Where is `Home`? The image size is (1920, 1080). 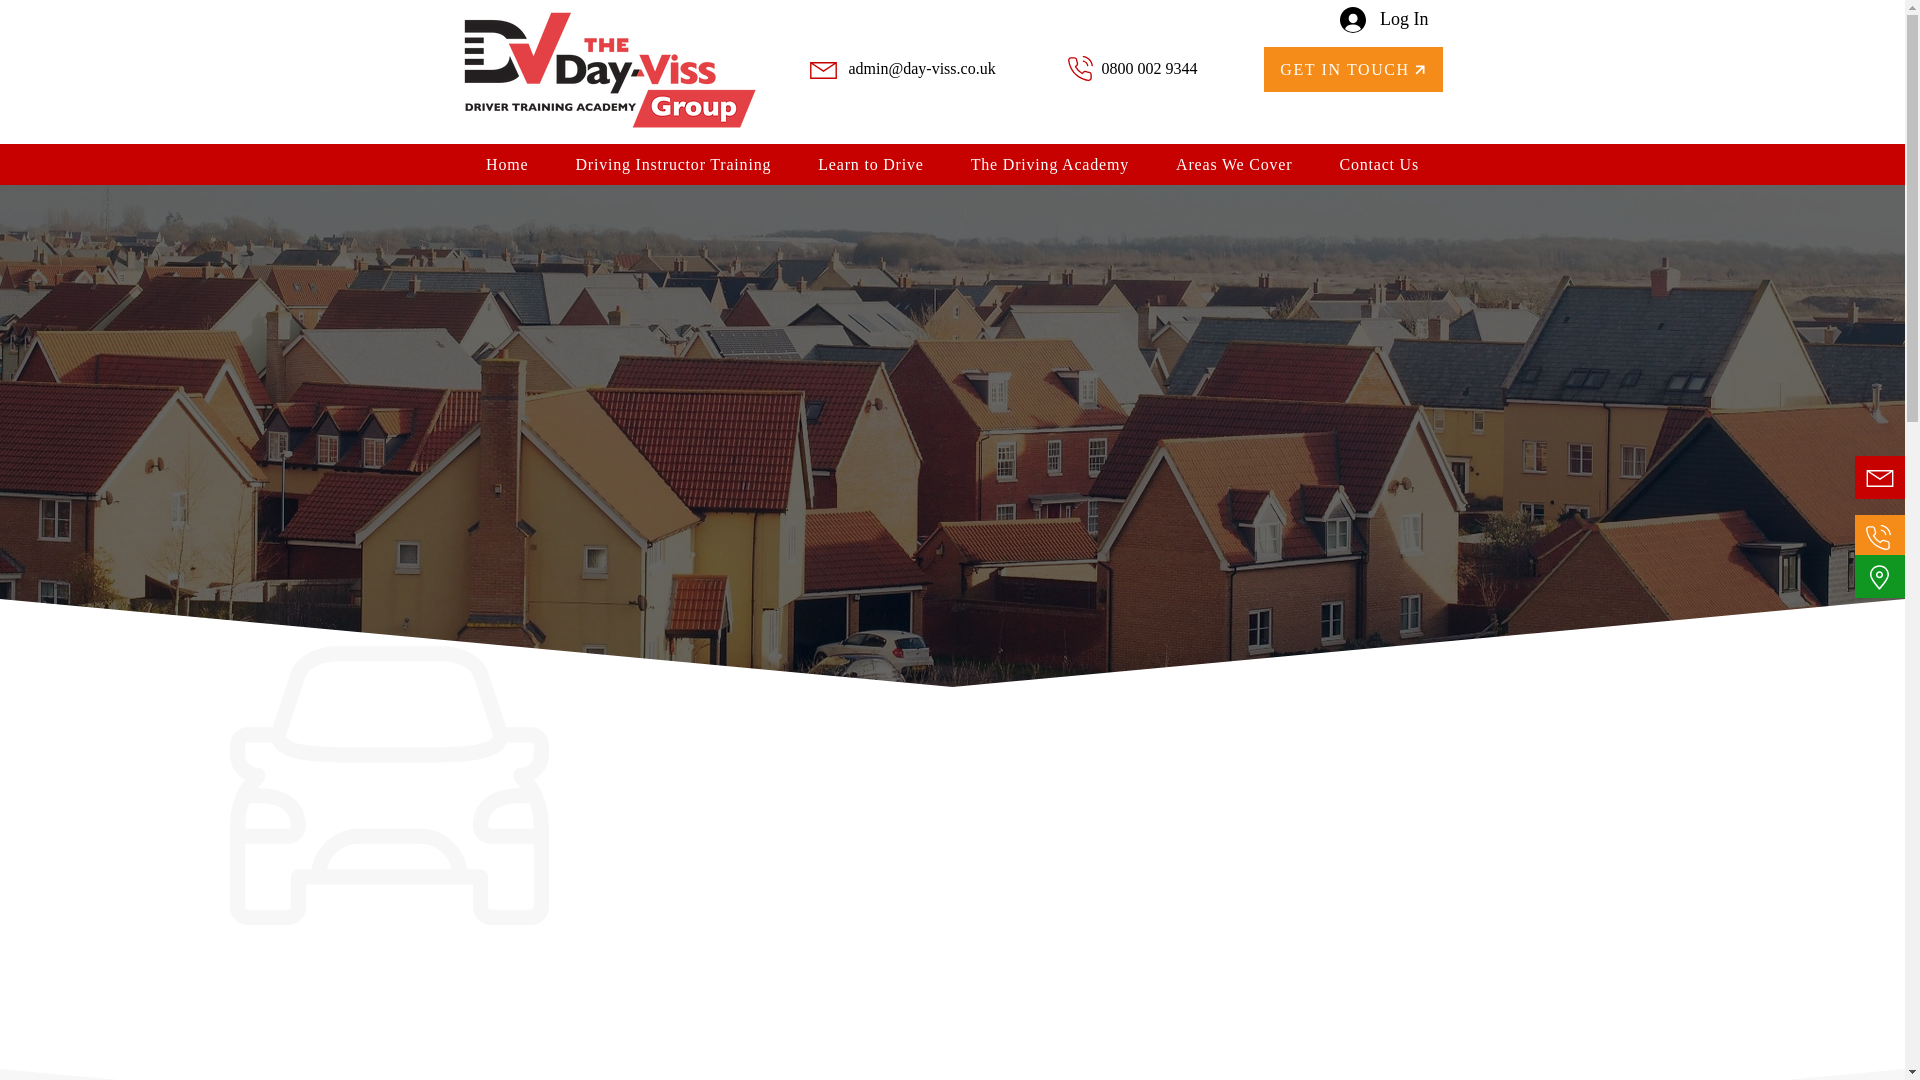 Home is located at coordinates (508, 164).